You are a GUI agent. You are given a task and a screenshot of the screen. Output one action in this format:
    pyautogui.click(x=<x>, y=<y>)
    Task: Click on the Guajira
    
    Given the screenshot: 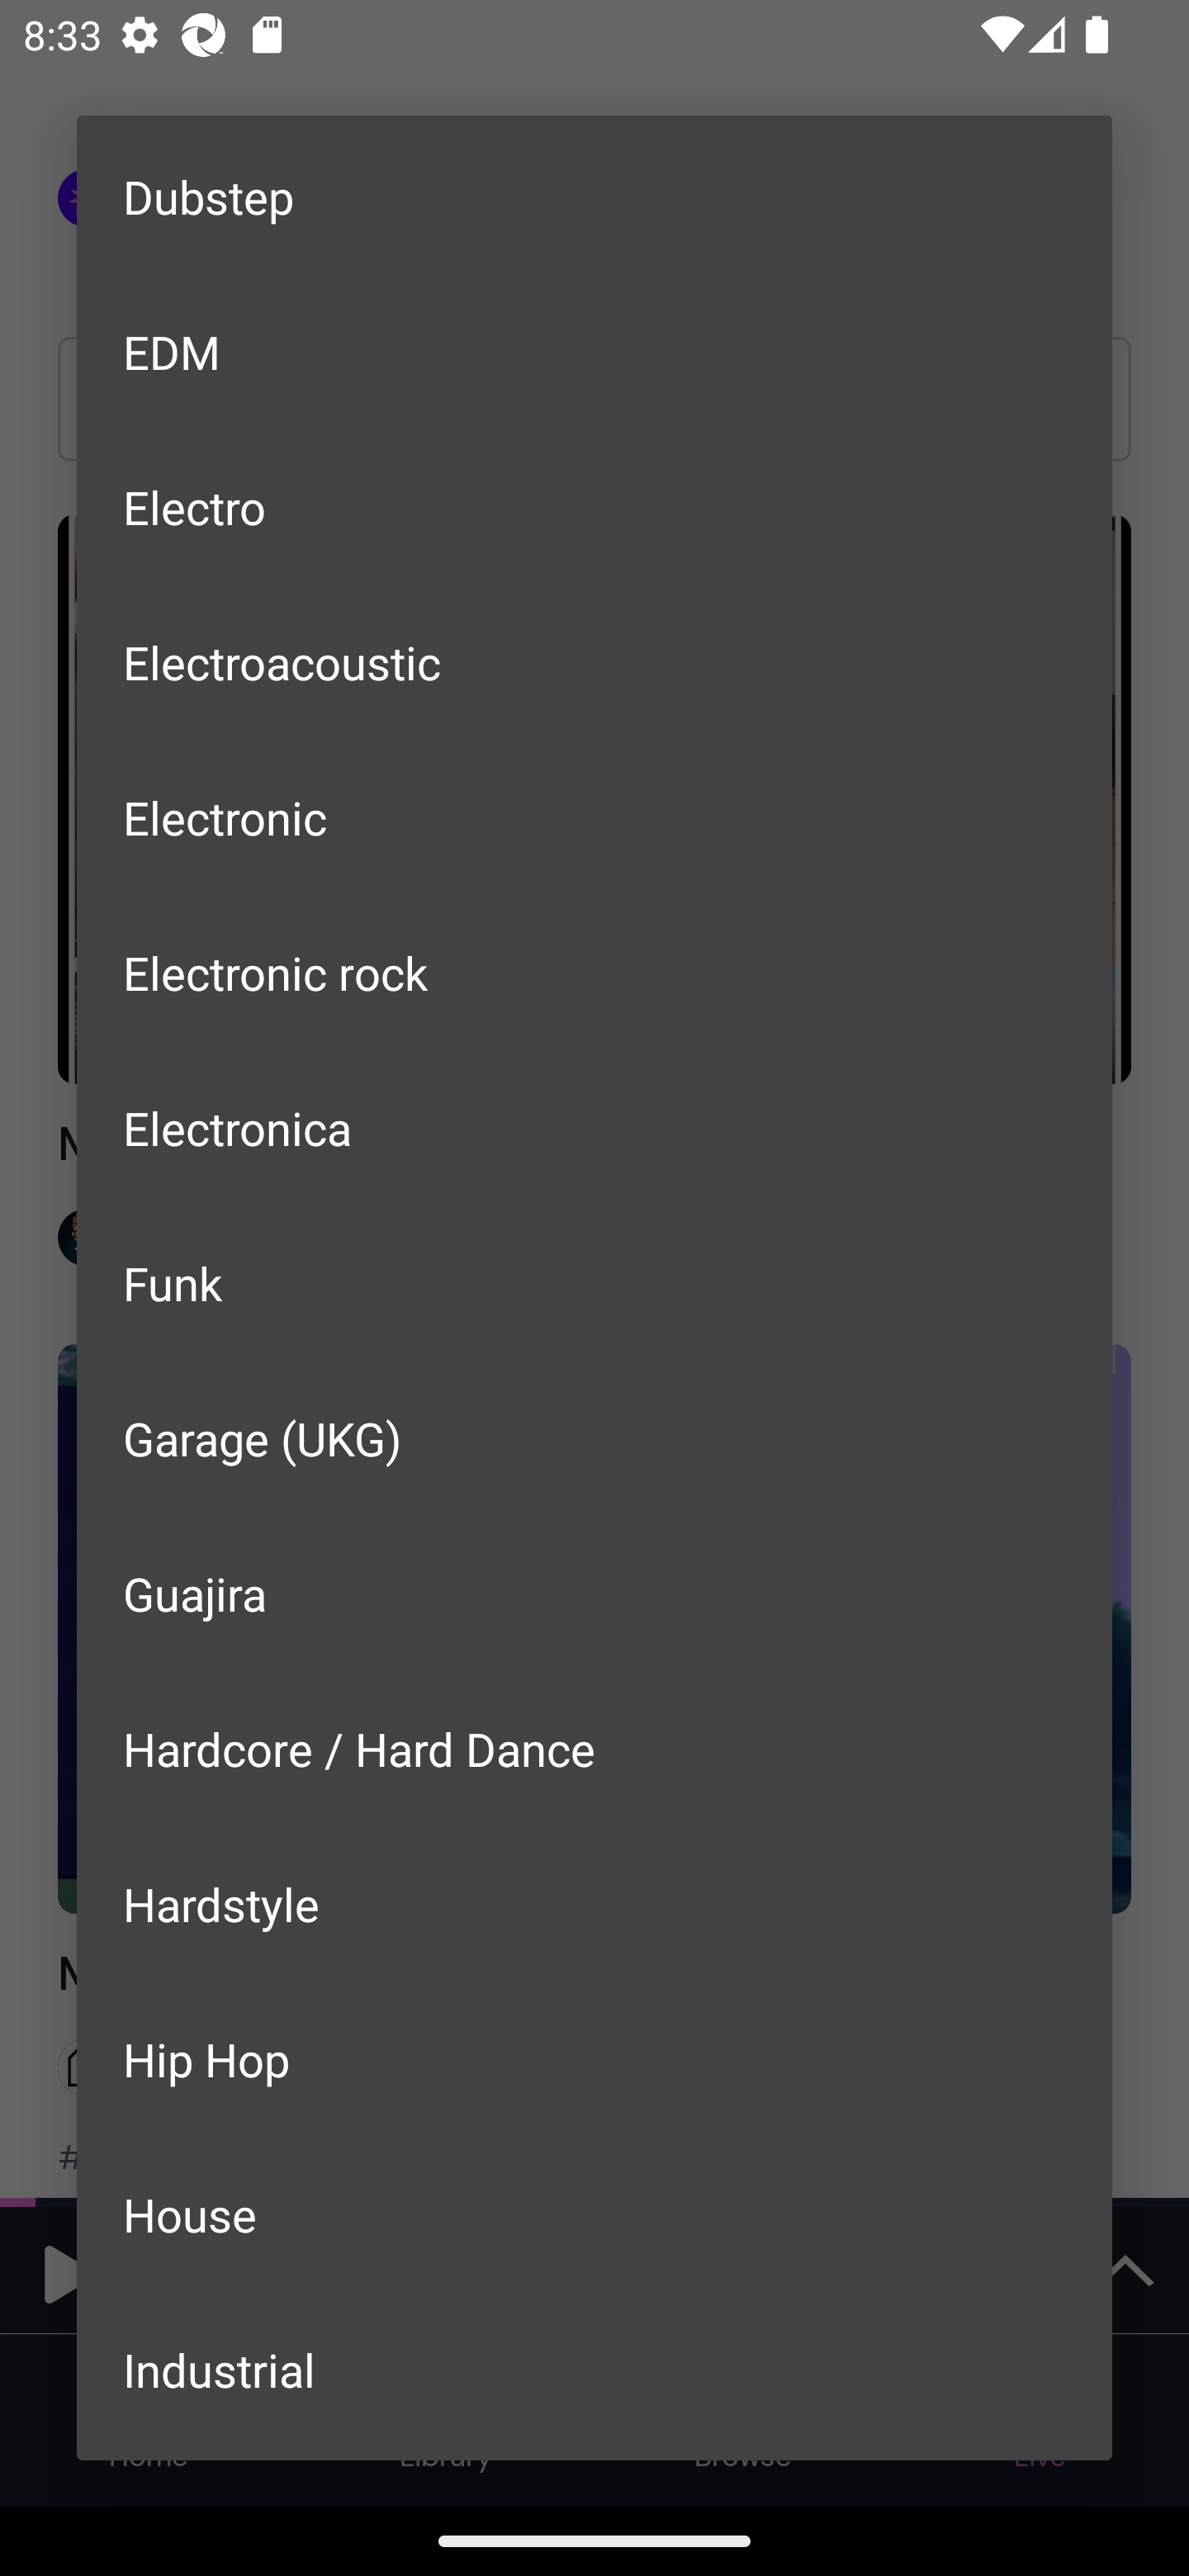 What is the action you would take?
    pyautogui.click(x=594, y=1593)
    